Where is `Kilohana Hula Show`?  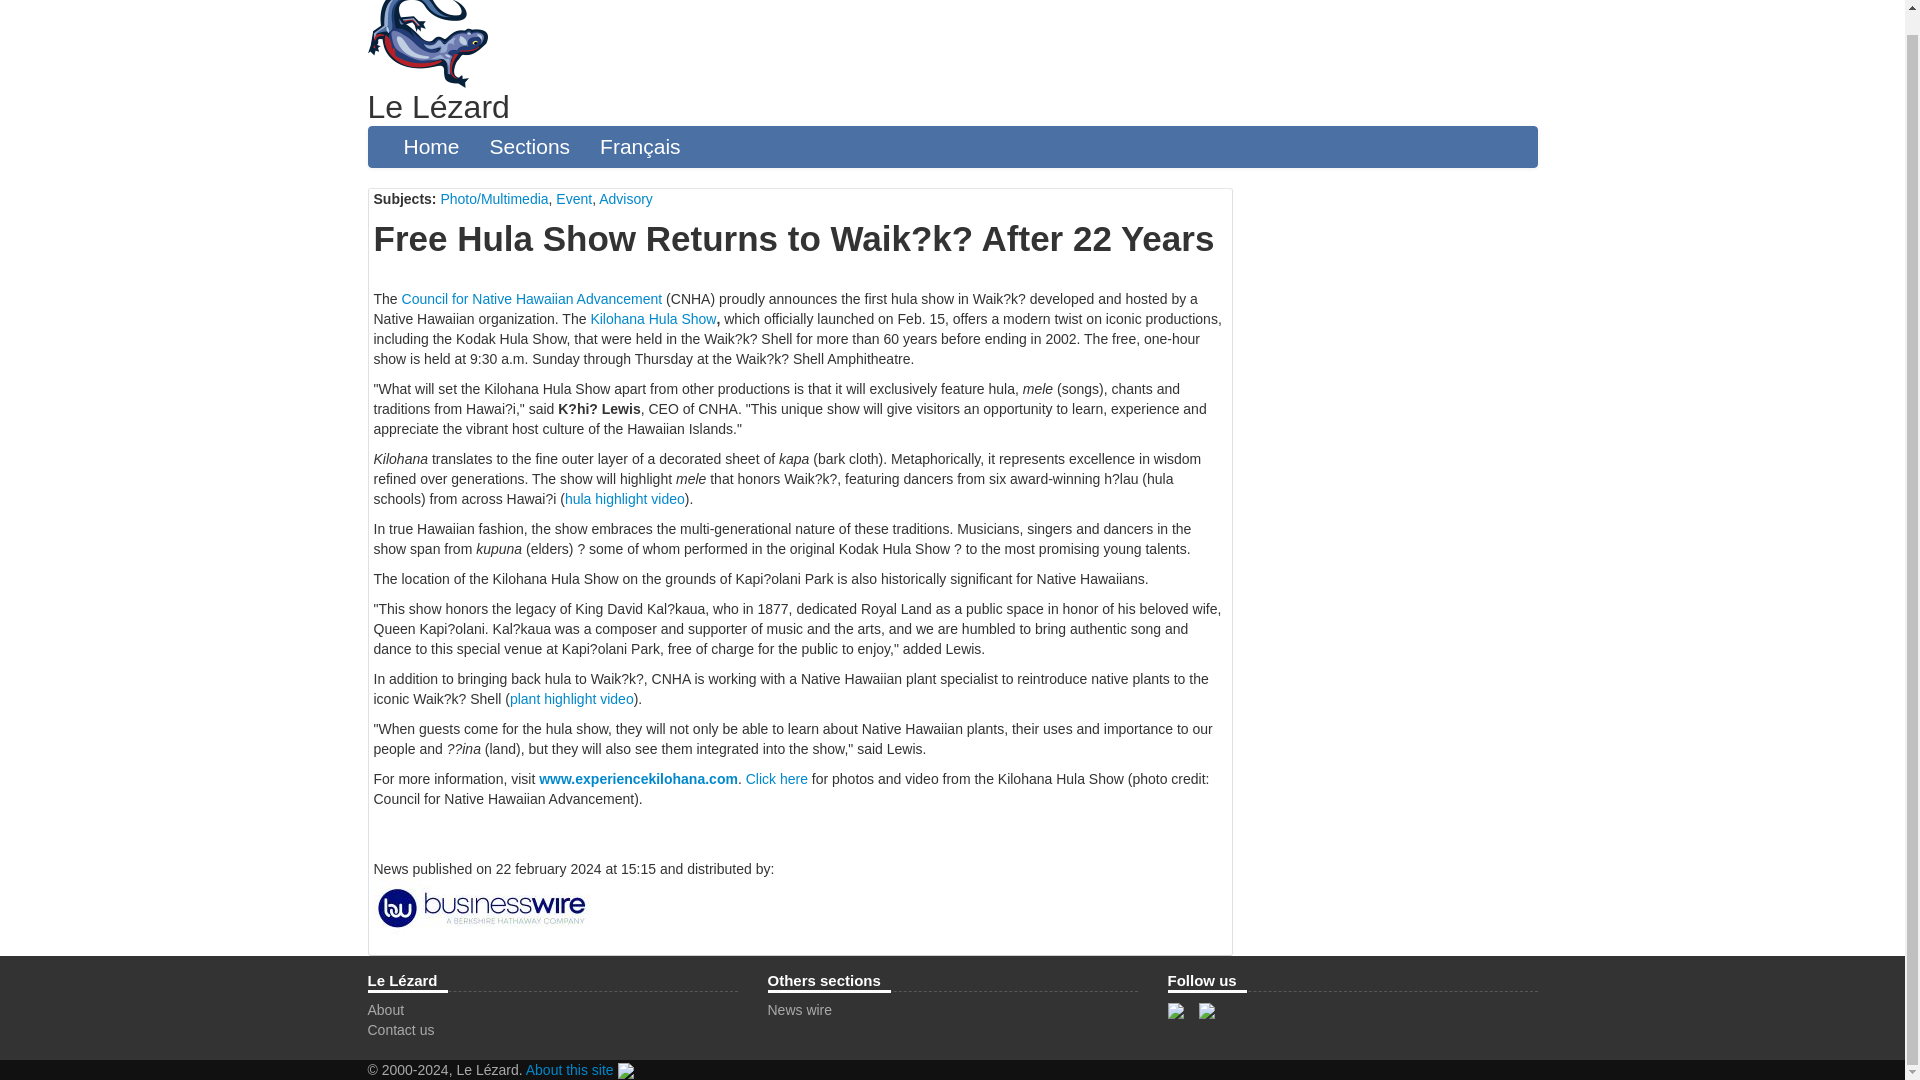
Kilohana Hula Show is located at coordinates (652, 319).